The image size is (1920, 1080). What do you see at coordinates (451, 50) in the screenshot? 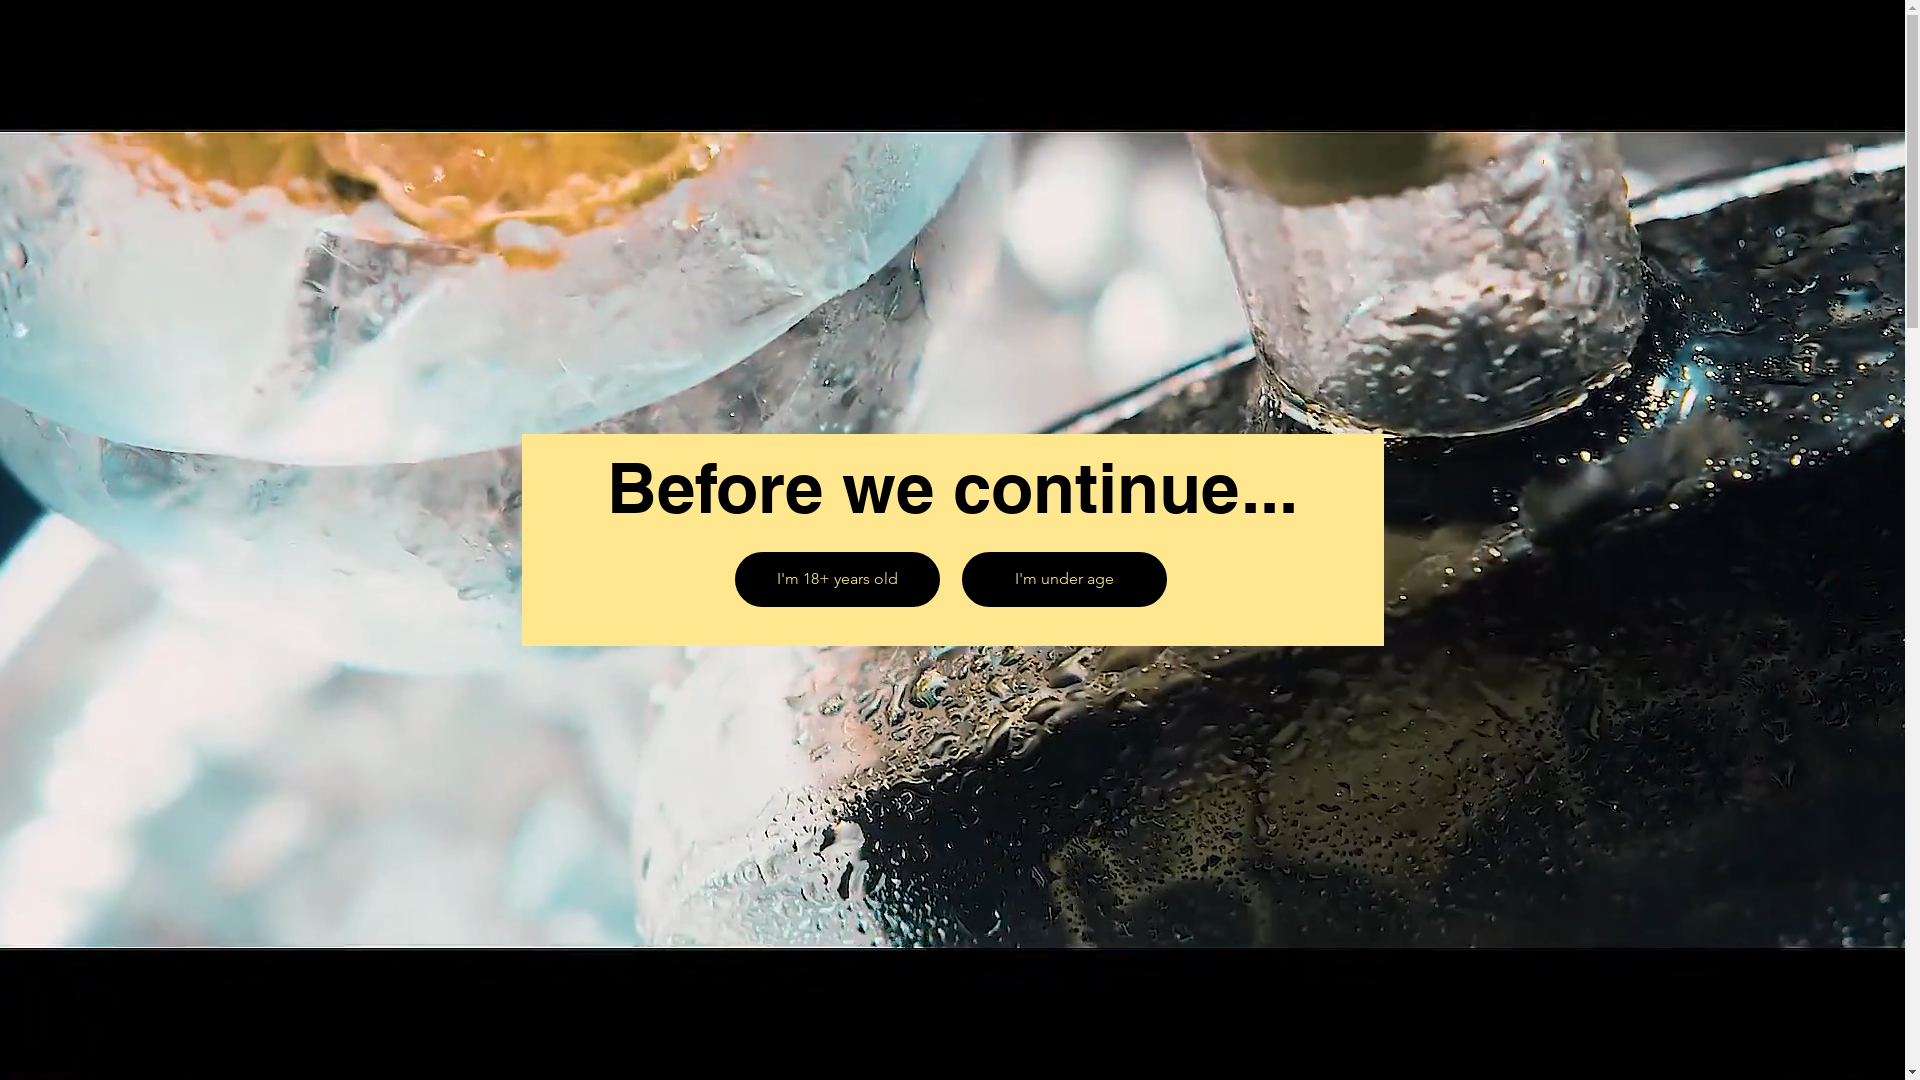
I see `Boobies gin logo.PNG` at bounding box center [451, 50].